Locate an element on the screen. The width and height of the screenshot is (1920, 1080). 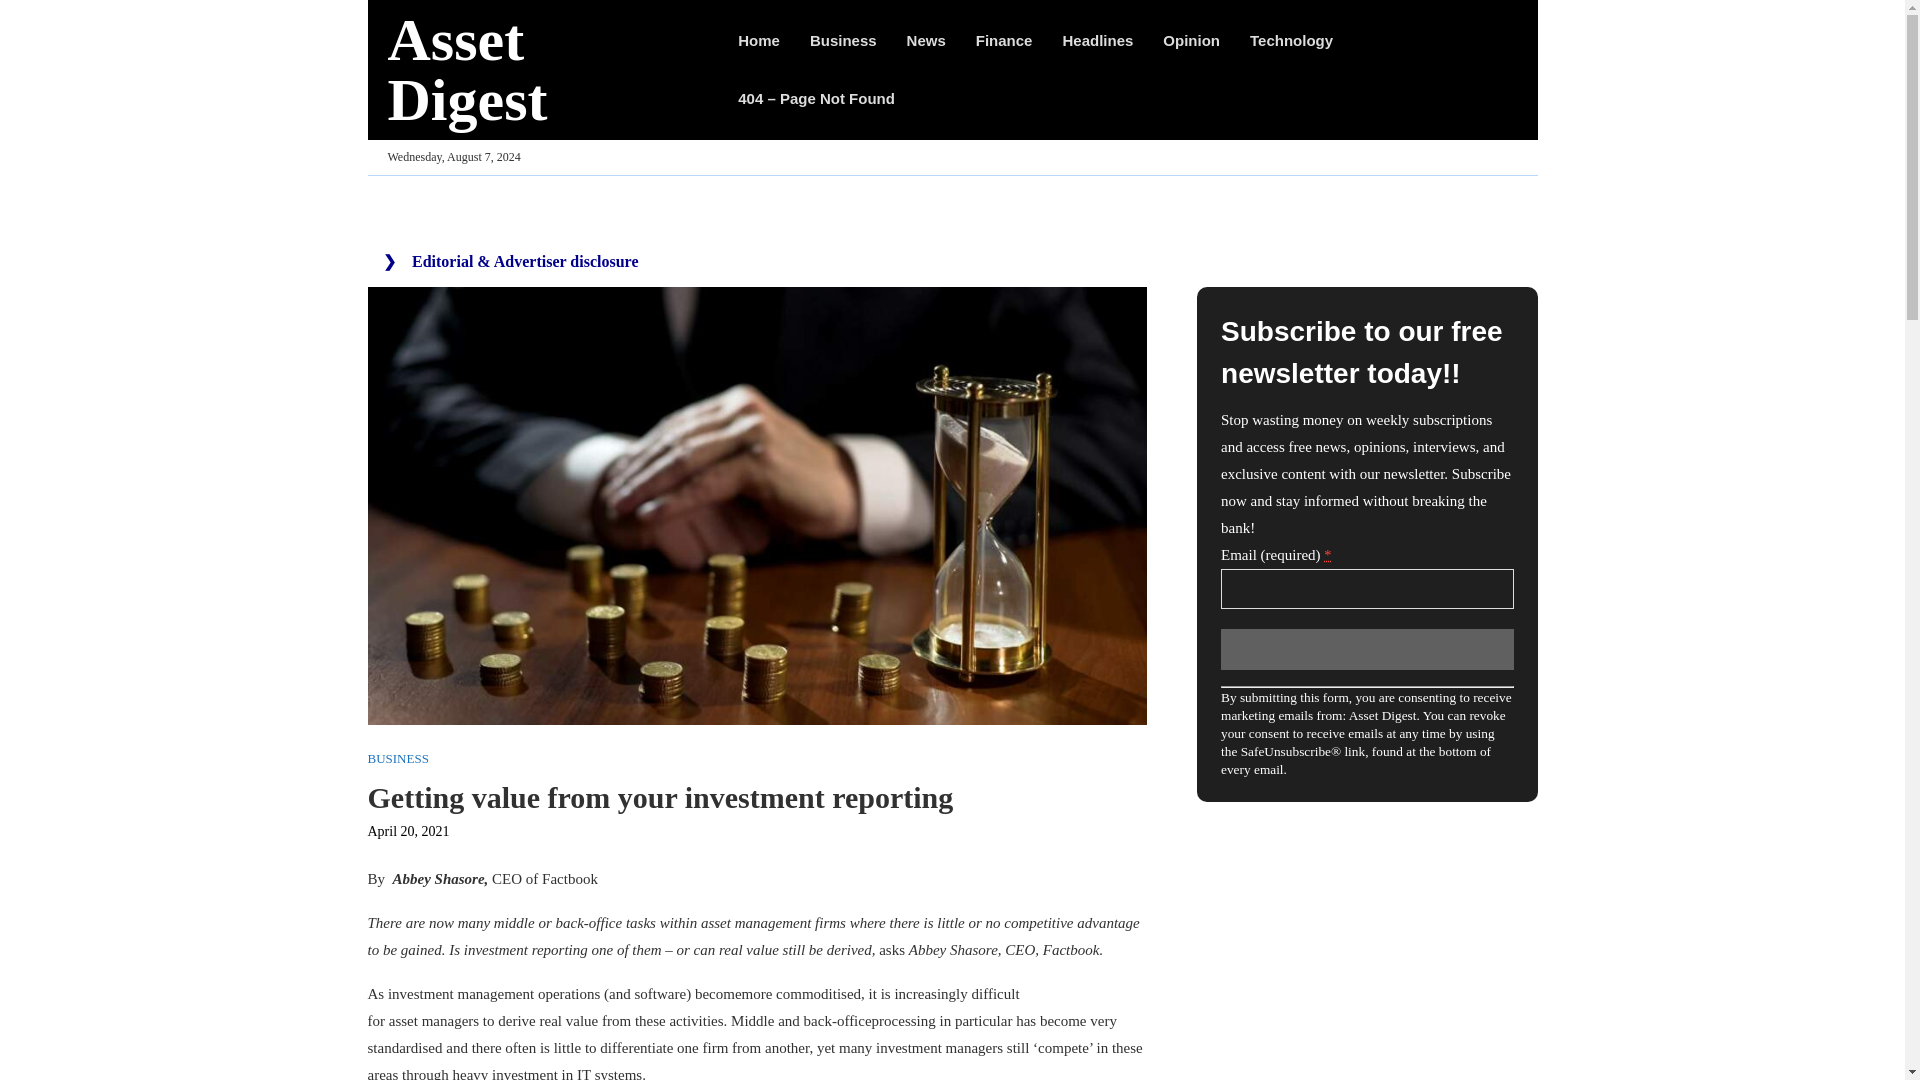
BUSINESS is located at coordinates (398, 758).